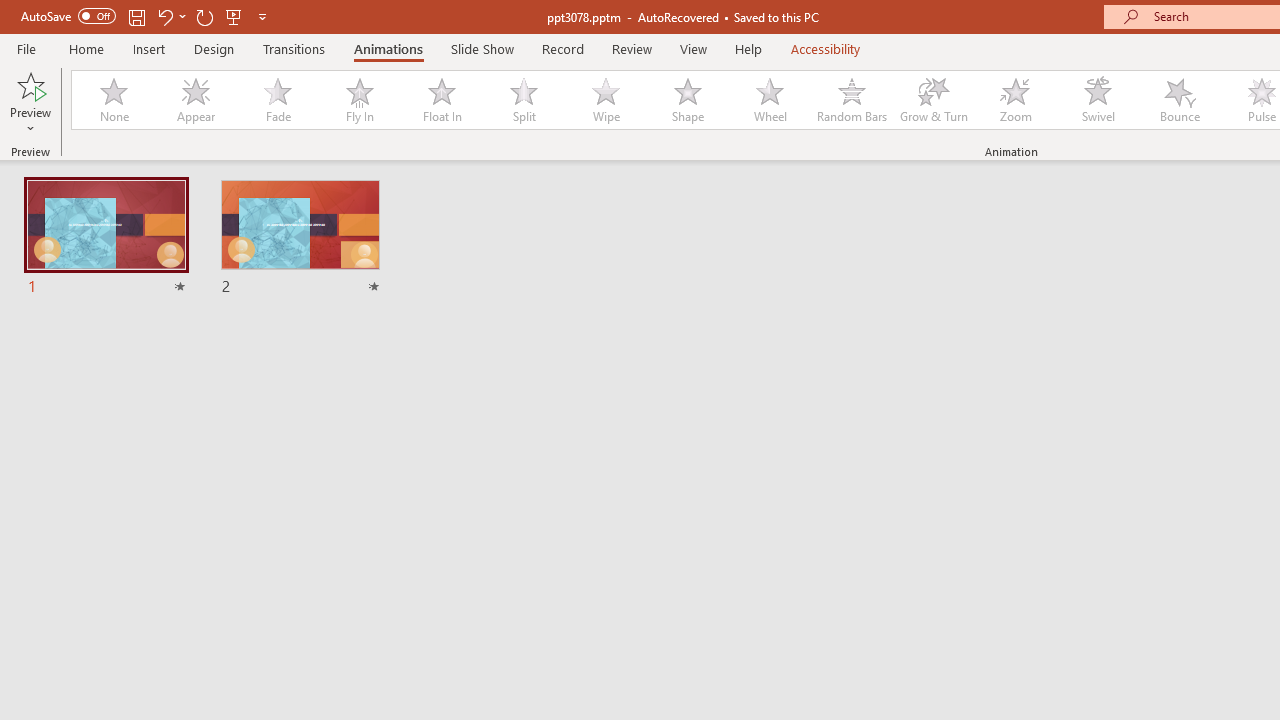  What do you see at coordinates (113, 100) in the screenshot?
I see `None` at bounding box center [113, 100].